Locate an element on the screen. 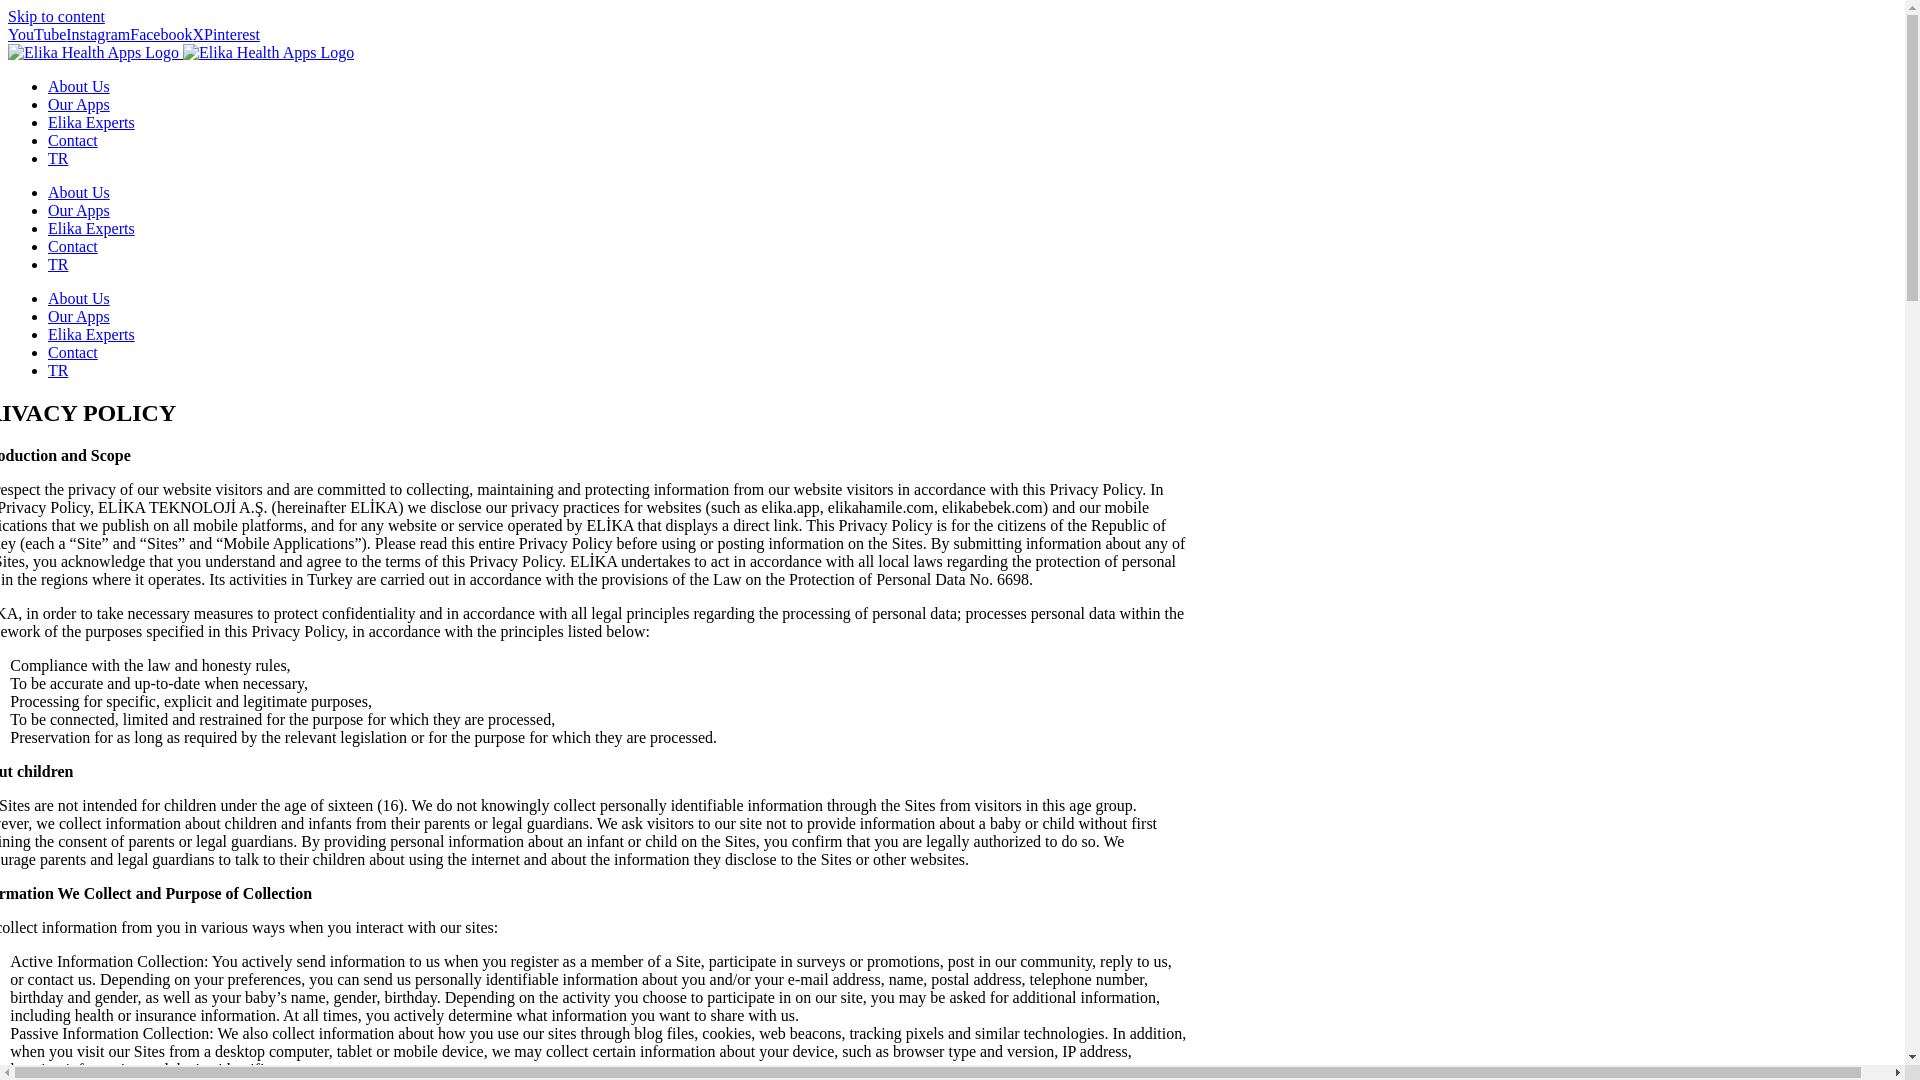 This screenshot has width=1920, height=1080. Elika Experts is located at coordinates (91, 122).